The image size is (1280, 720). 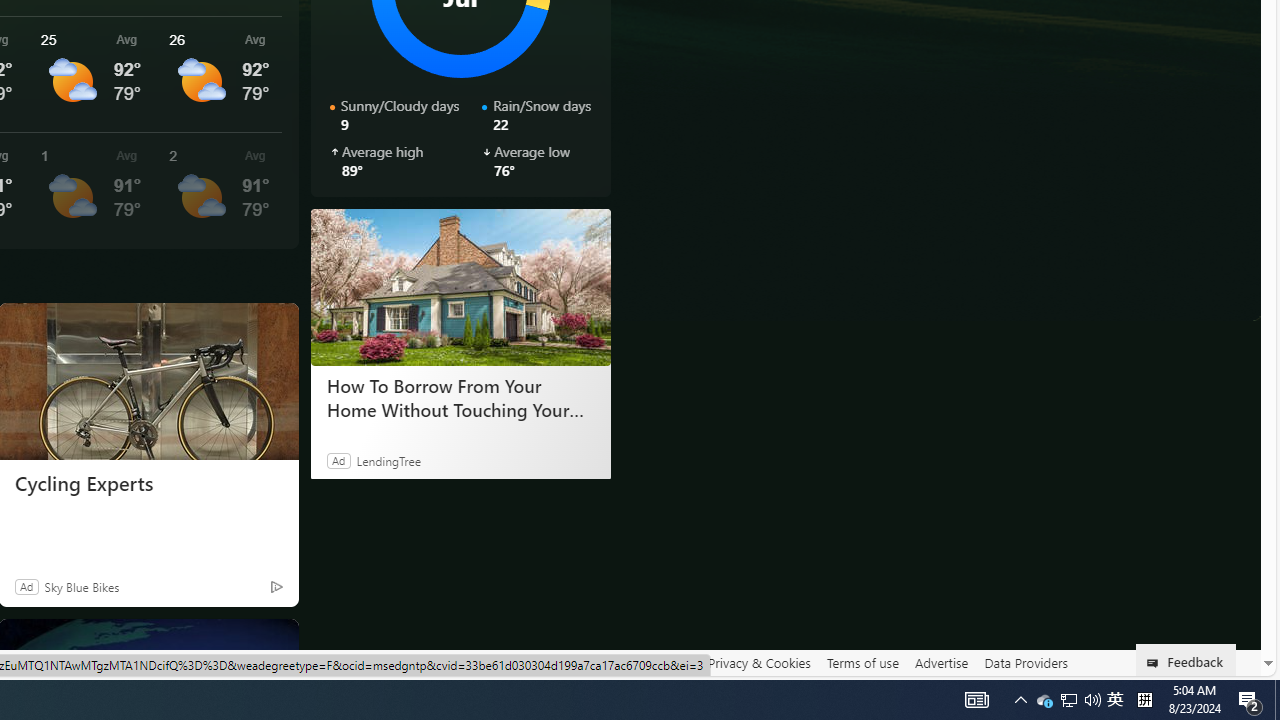 What do you see at coordinates (81, 586) in the screenshot?
I see `Sky Blue Bikes` at bounding box center [81, 586].